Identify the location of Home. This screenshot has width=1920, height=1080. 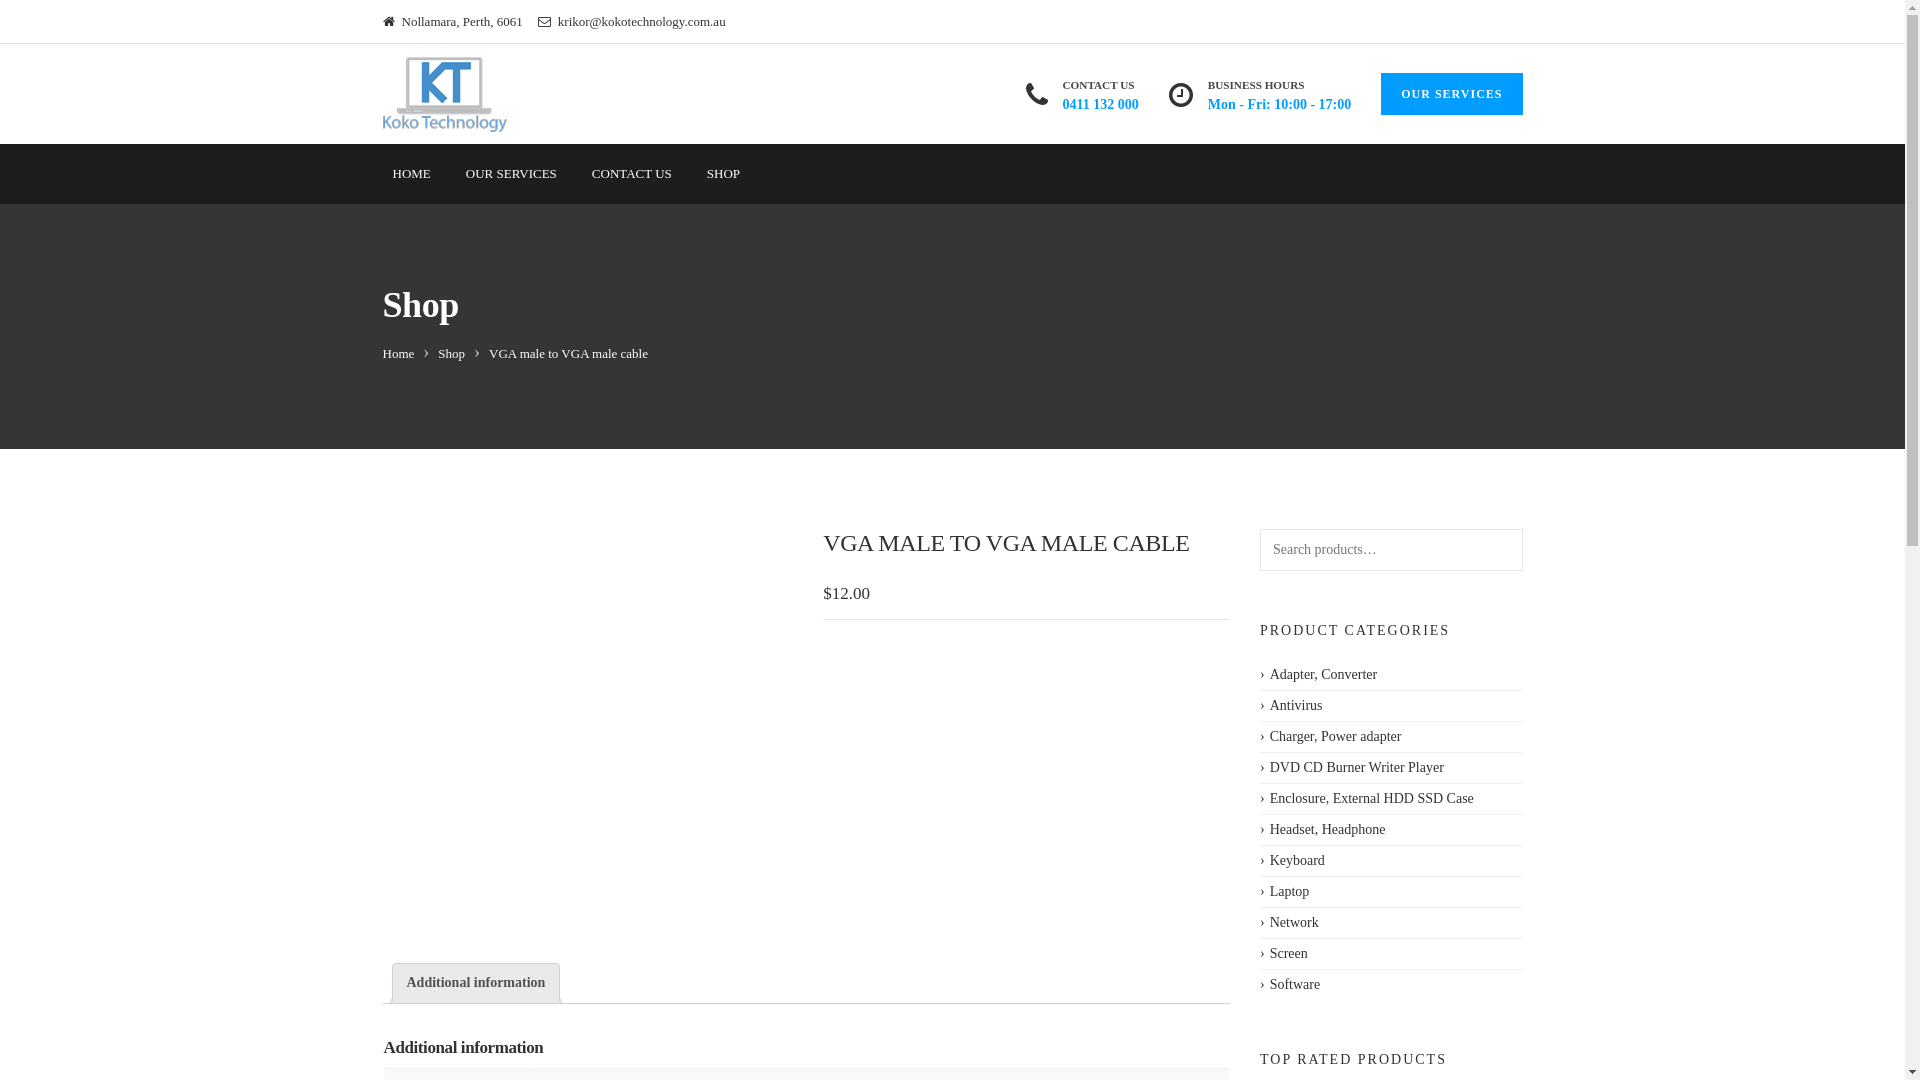
(398, 354).